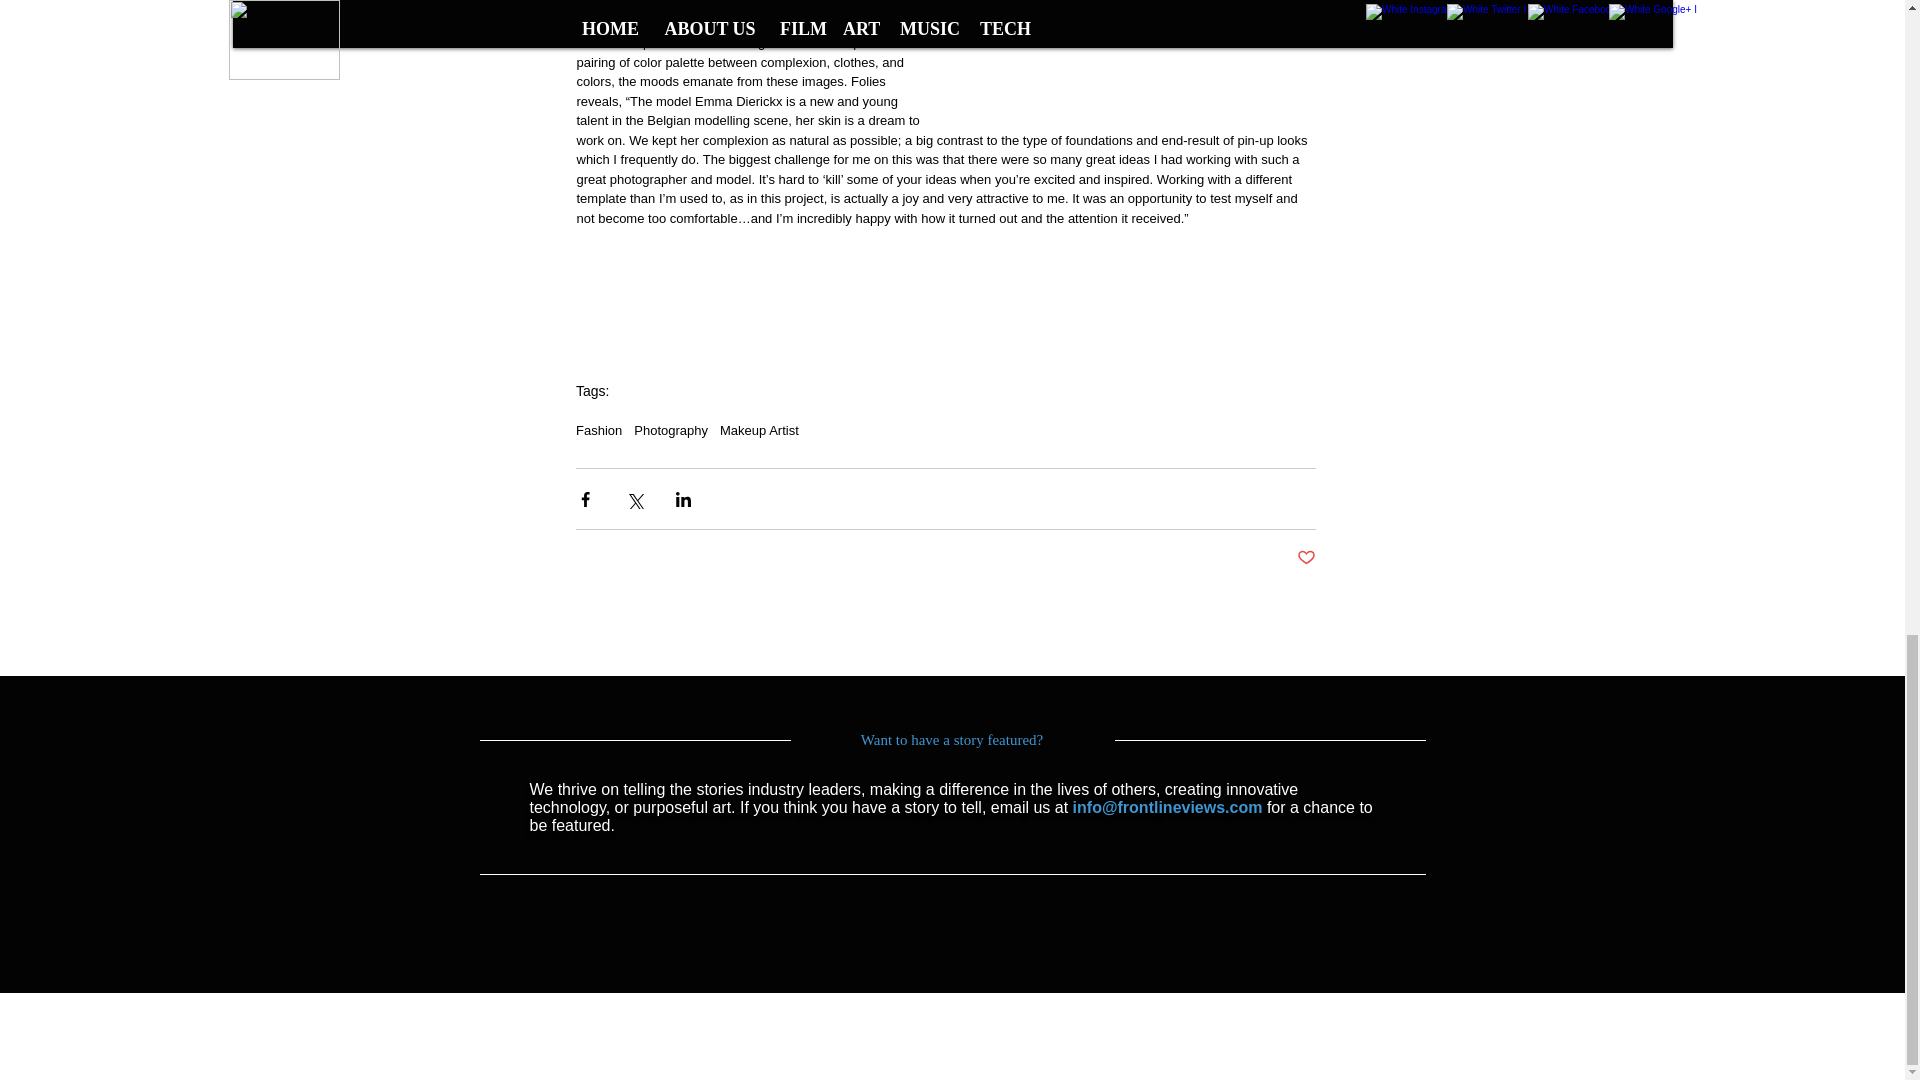 The width and height of the screenshot is (1920, 1080). Describe the element at coordinates (599, 430) in the screenshot. I see `Fashion` at that location.